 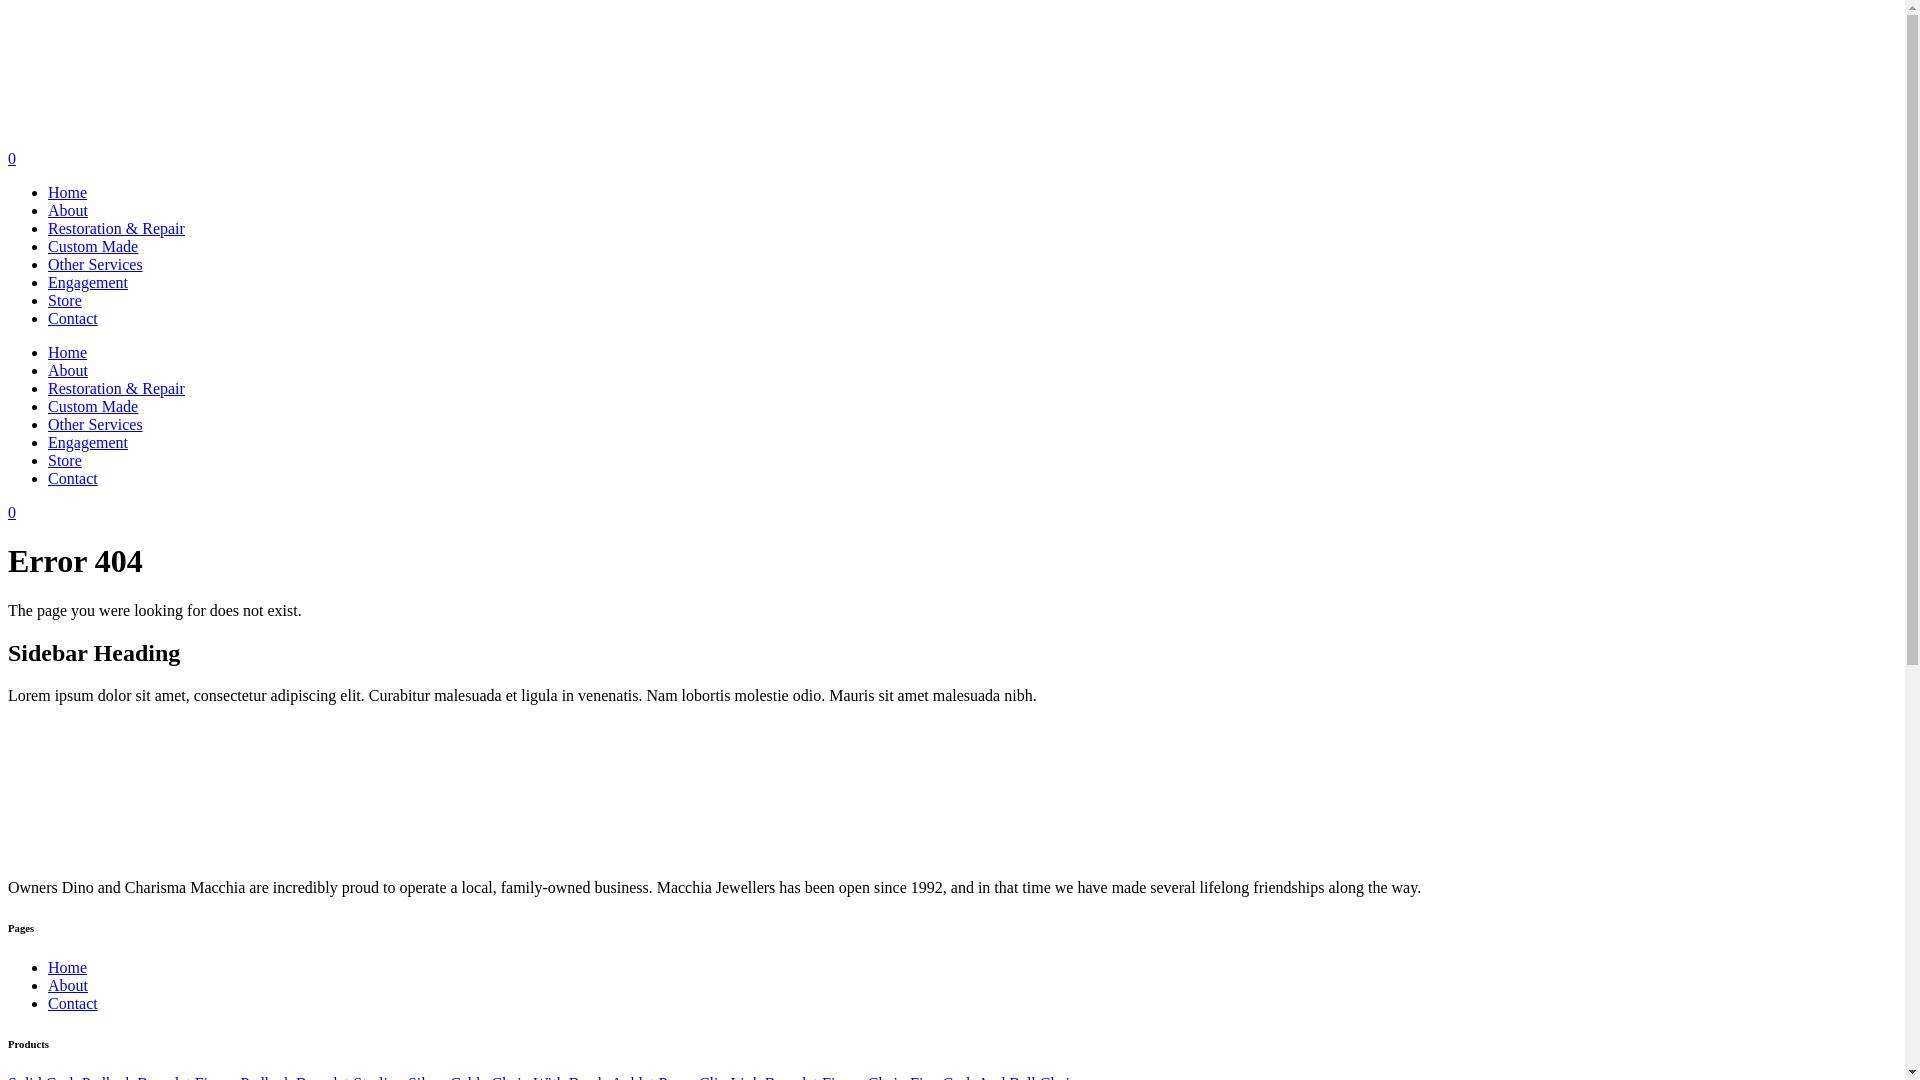 What do you see at coordinates (73, 1004) in the screenshot?
I see `Contact` at bounding box center [73, 1004].